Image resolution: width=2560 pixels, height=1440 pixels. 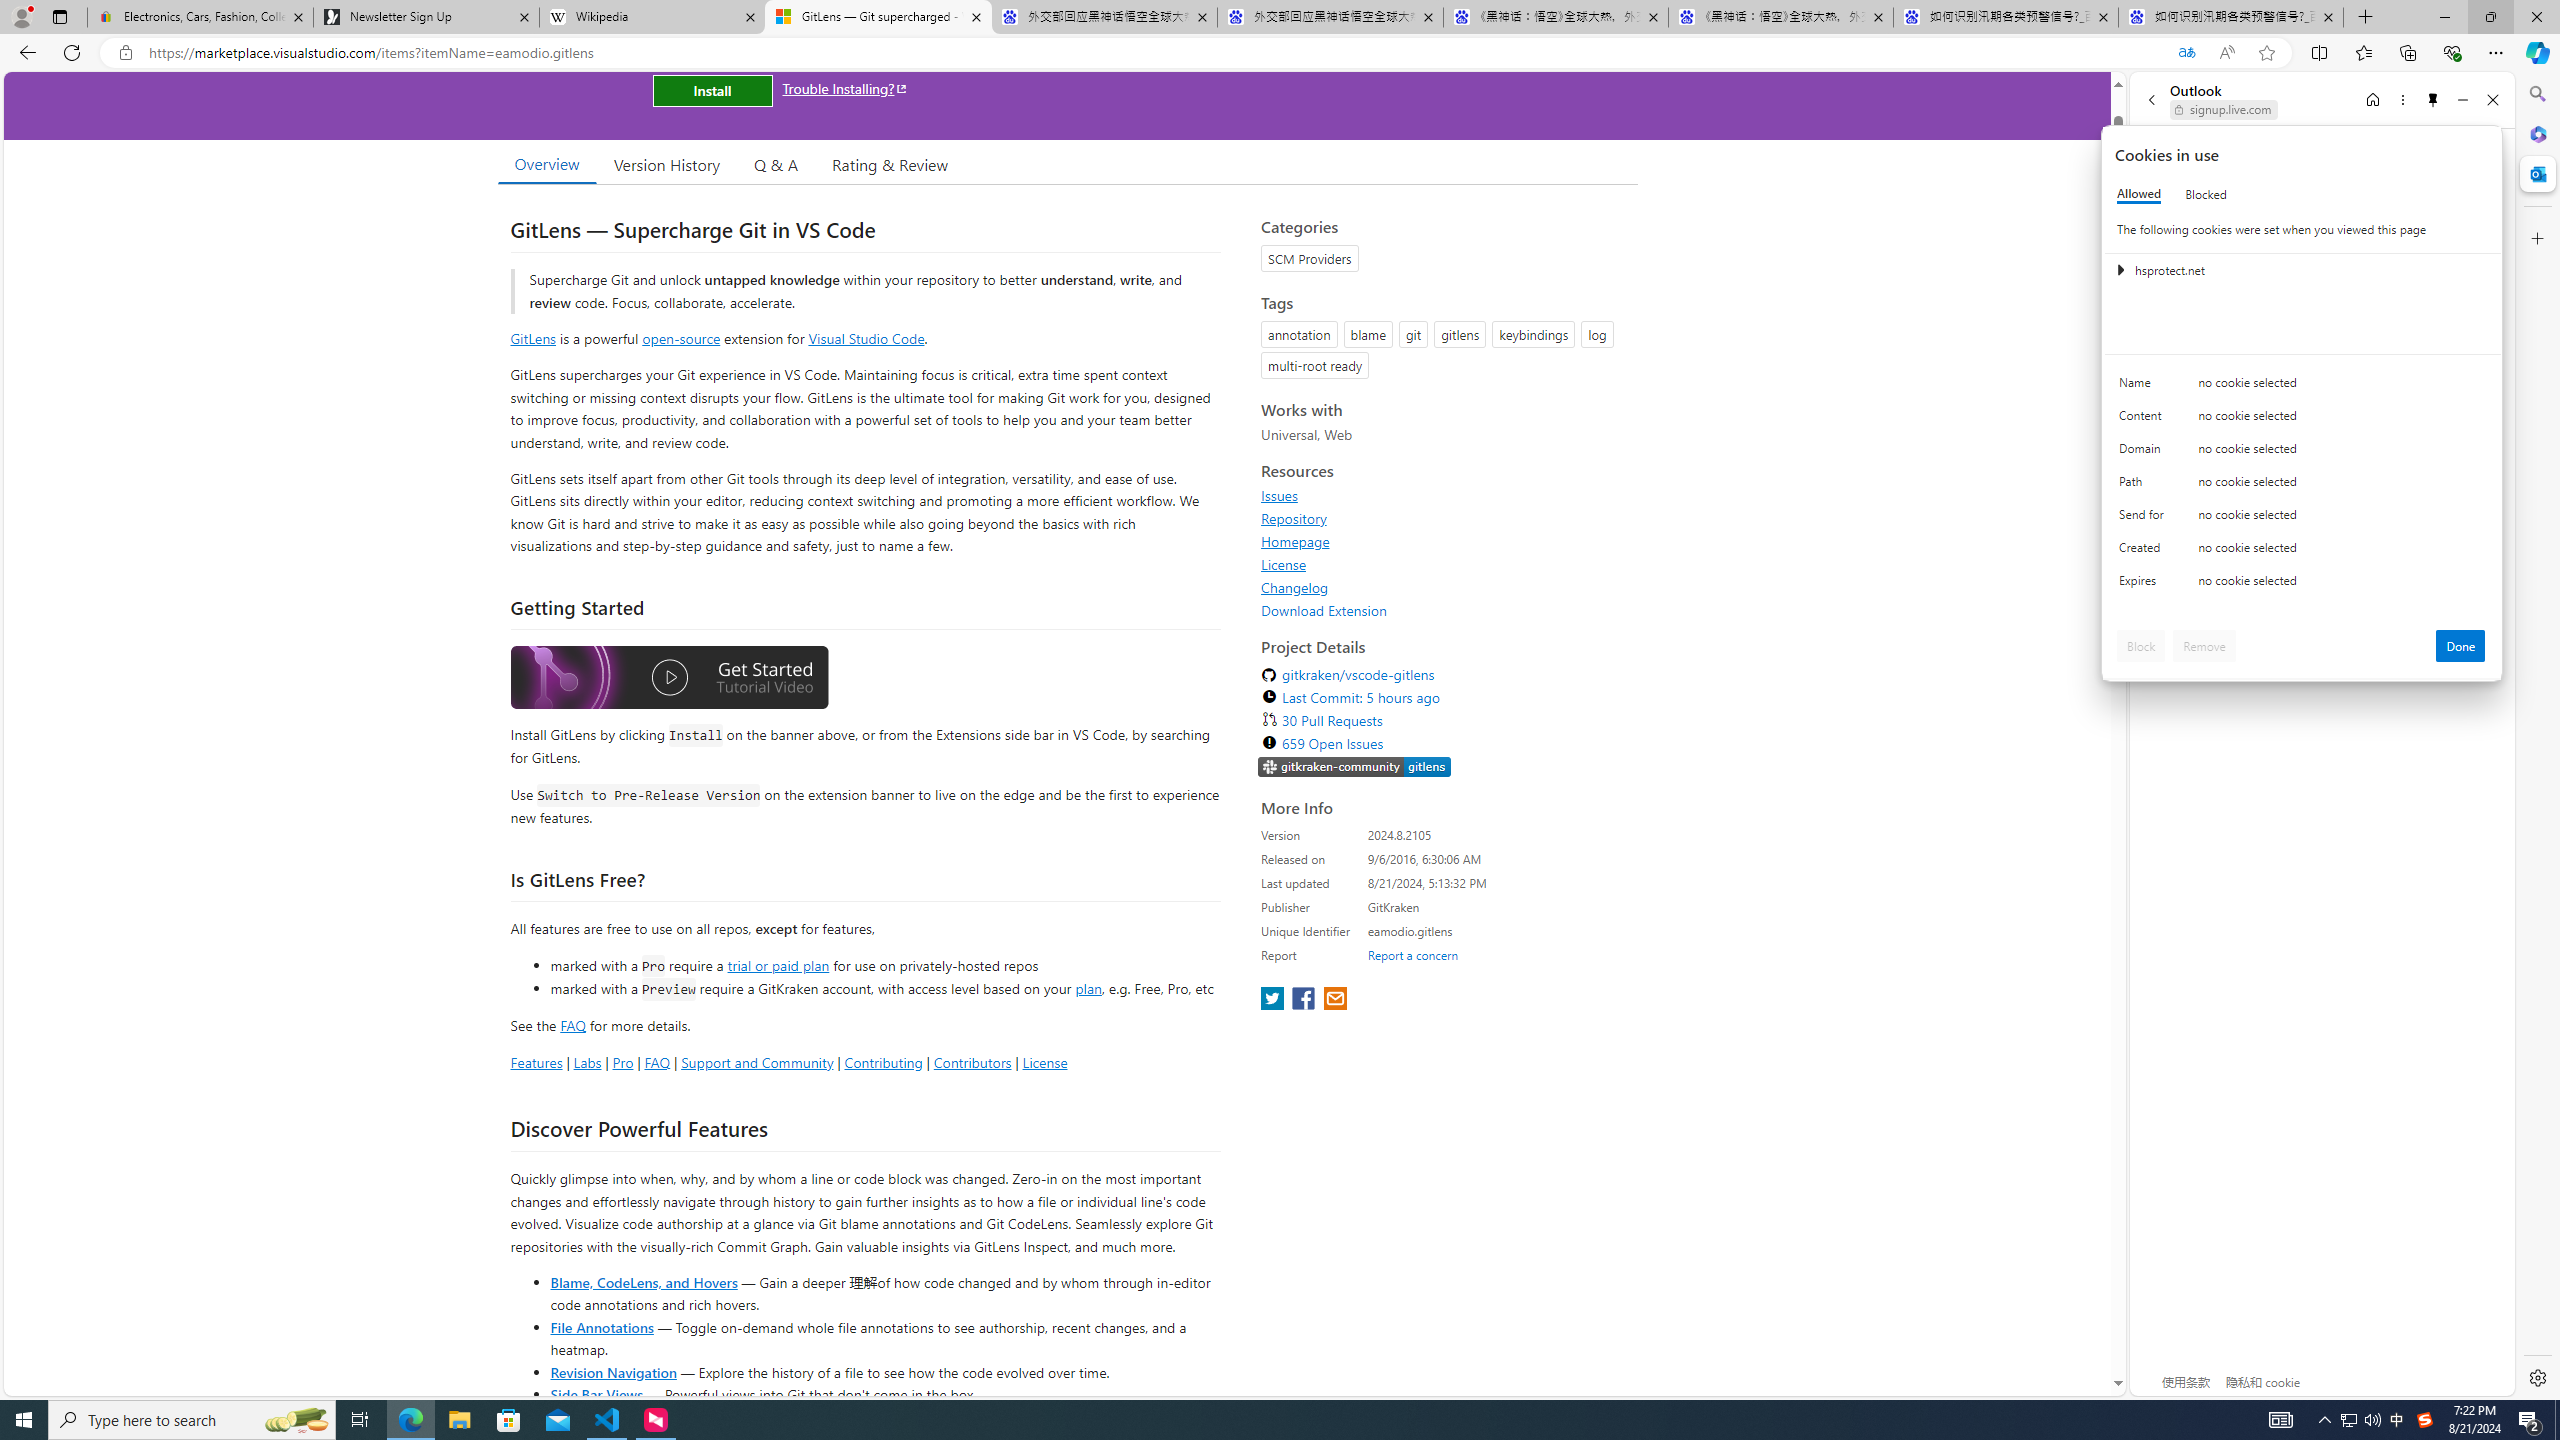 I want to click on Send for, so click(x=2145, y=519).